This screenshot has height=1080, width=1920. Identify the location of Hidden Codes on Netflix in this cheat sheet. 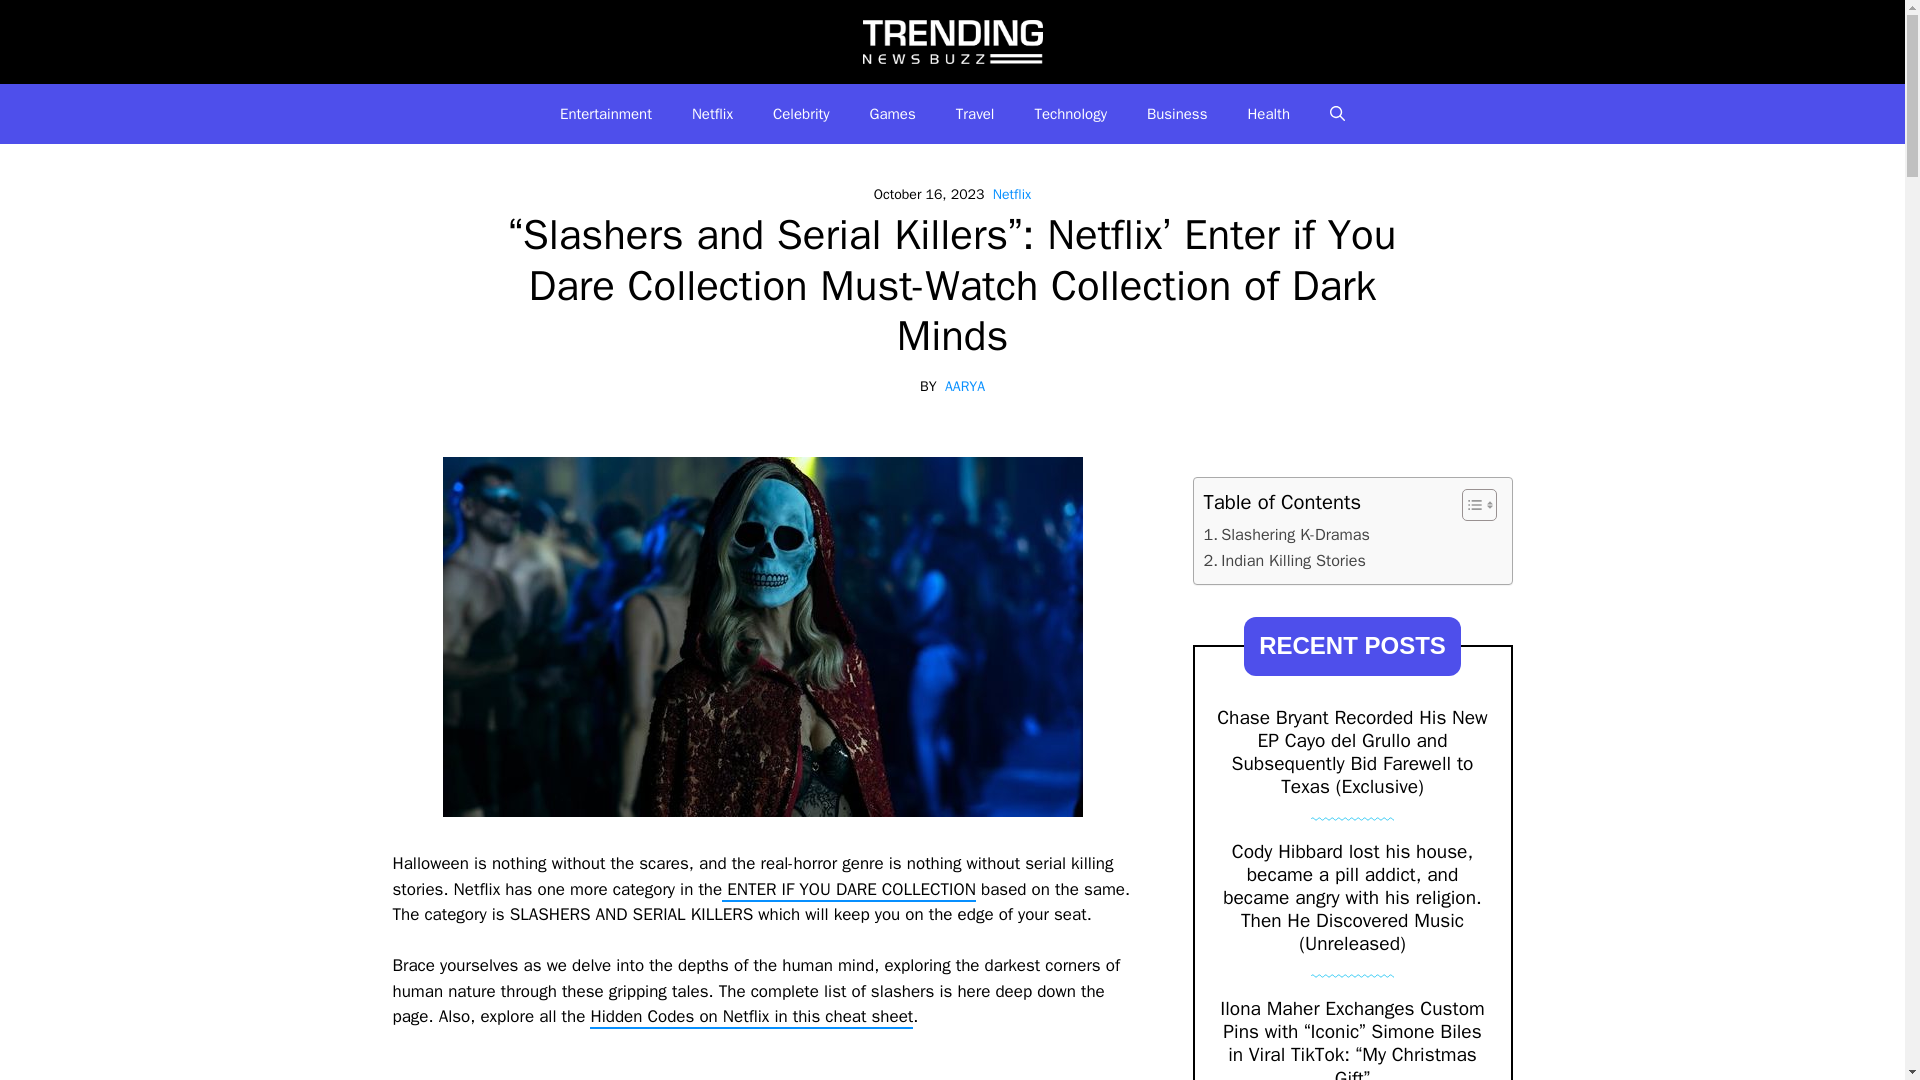
(751, 1017).